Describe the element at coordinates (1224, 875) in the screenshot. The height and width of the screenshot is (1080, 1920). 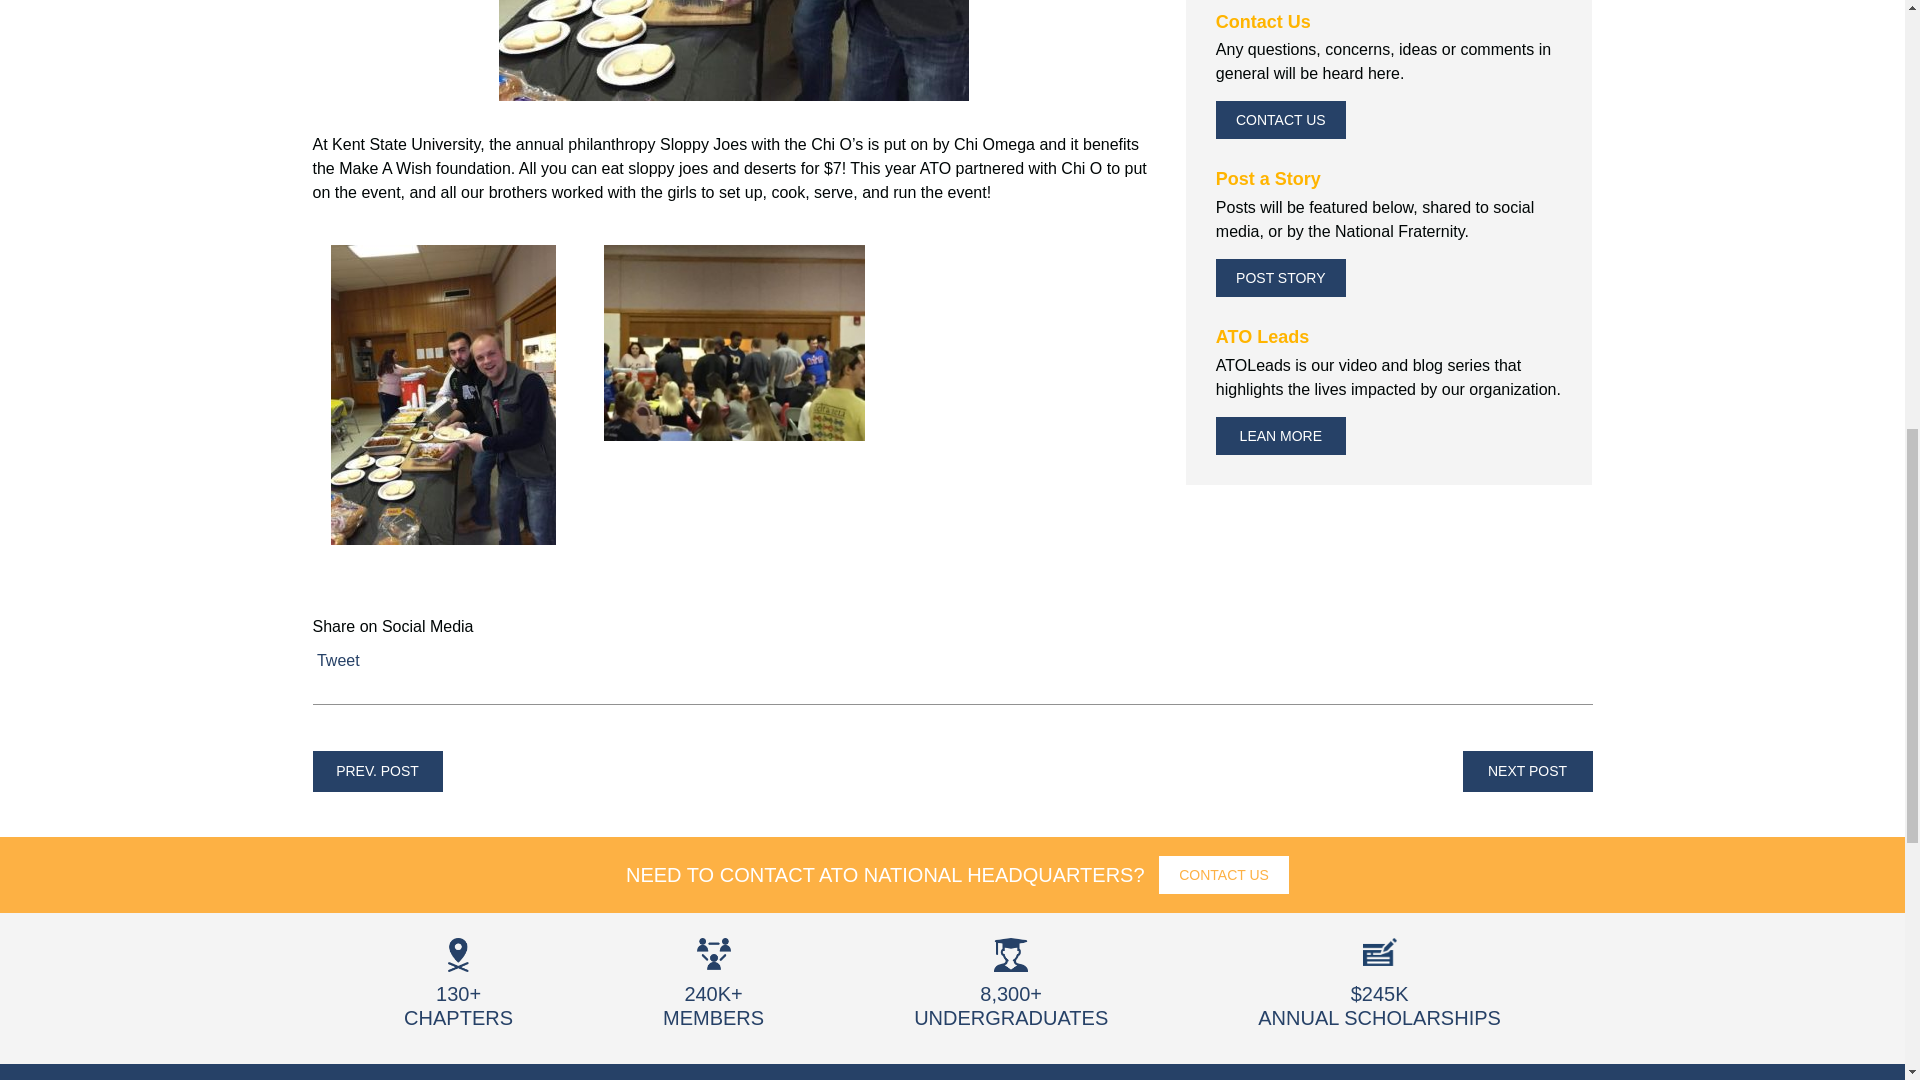
I see `CONTACT US` at that location.